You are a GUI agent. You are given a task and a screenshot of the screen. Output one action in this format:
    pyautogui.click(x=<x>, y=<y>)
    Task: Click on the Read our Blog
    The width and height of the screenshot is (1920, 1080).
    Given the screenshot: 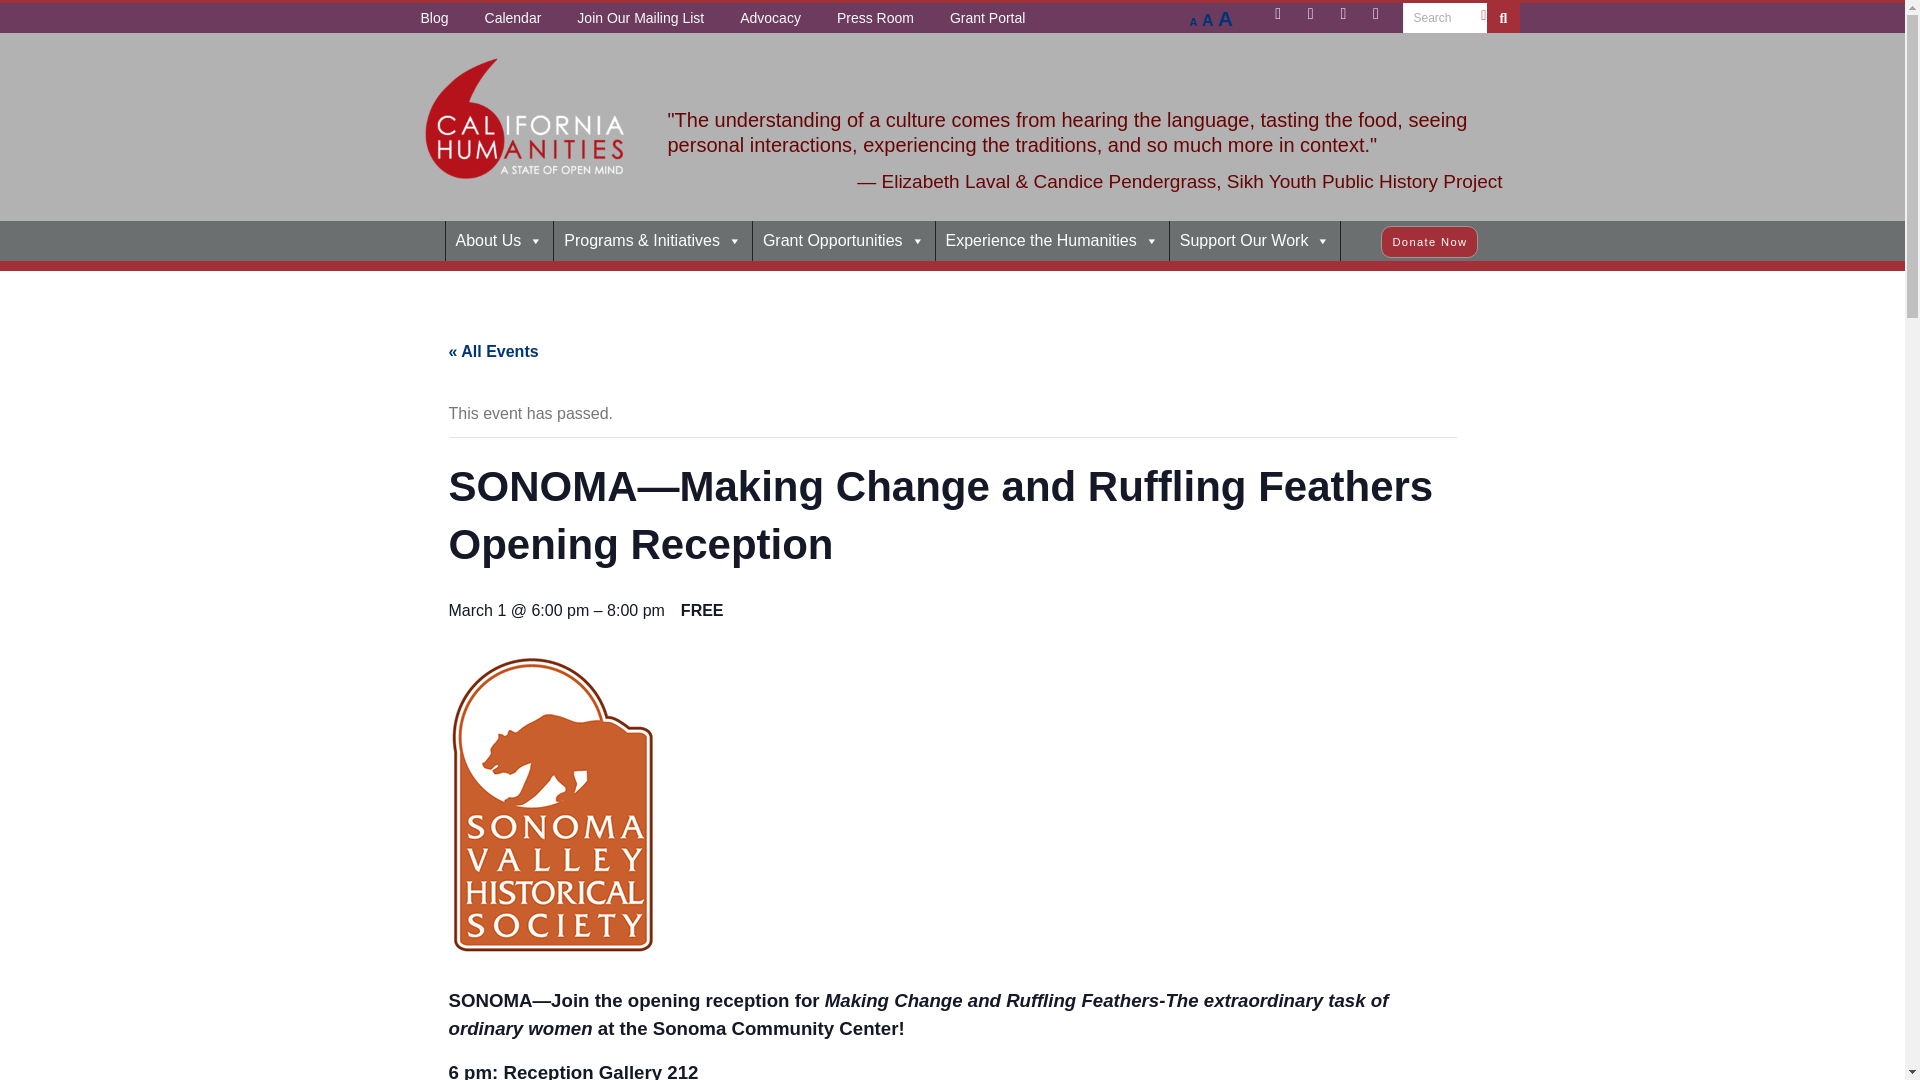 What is the action you would take?
    pyautogui.click(x=434, y=18)
    